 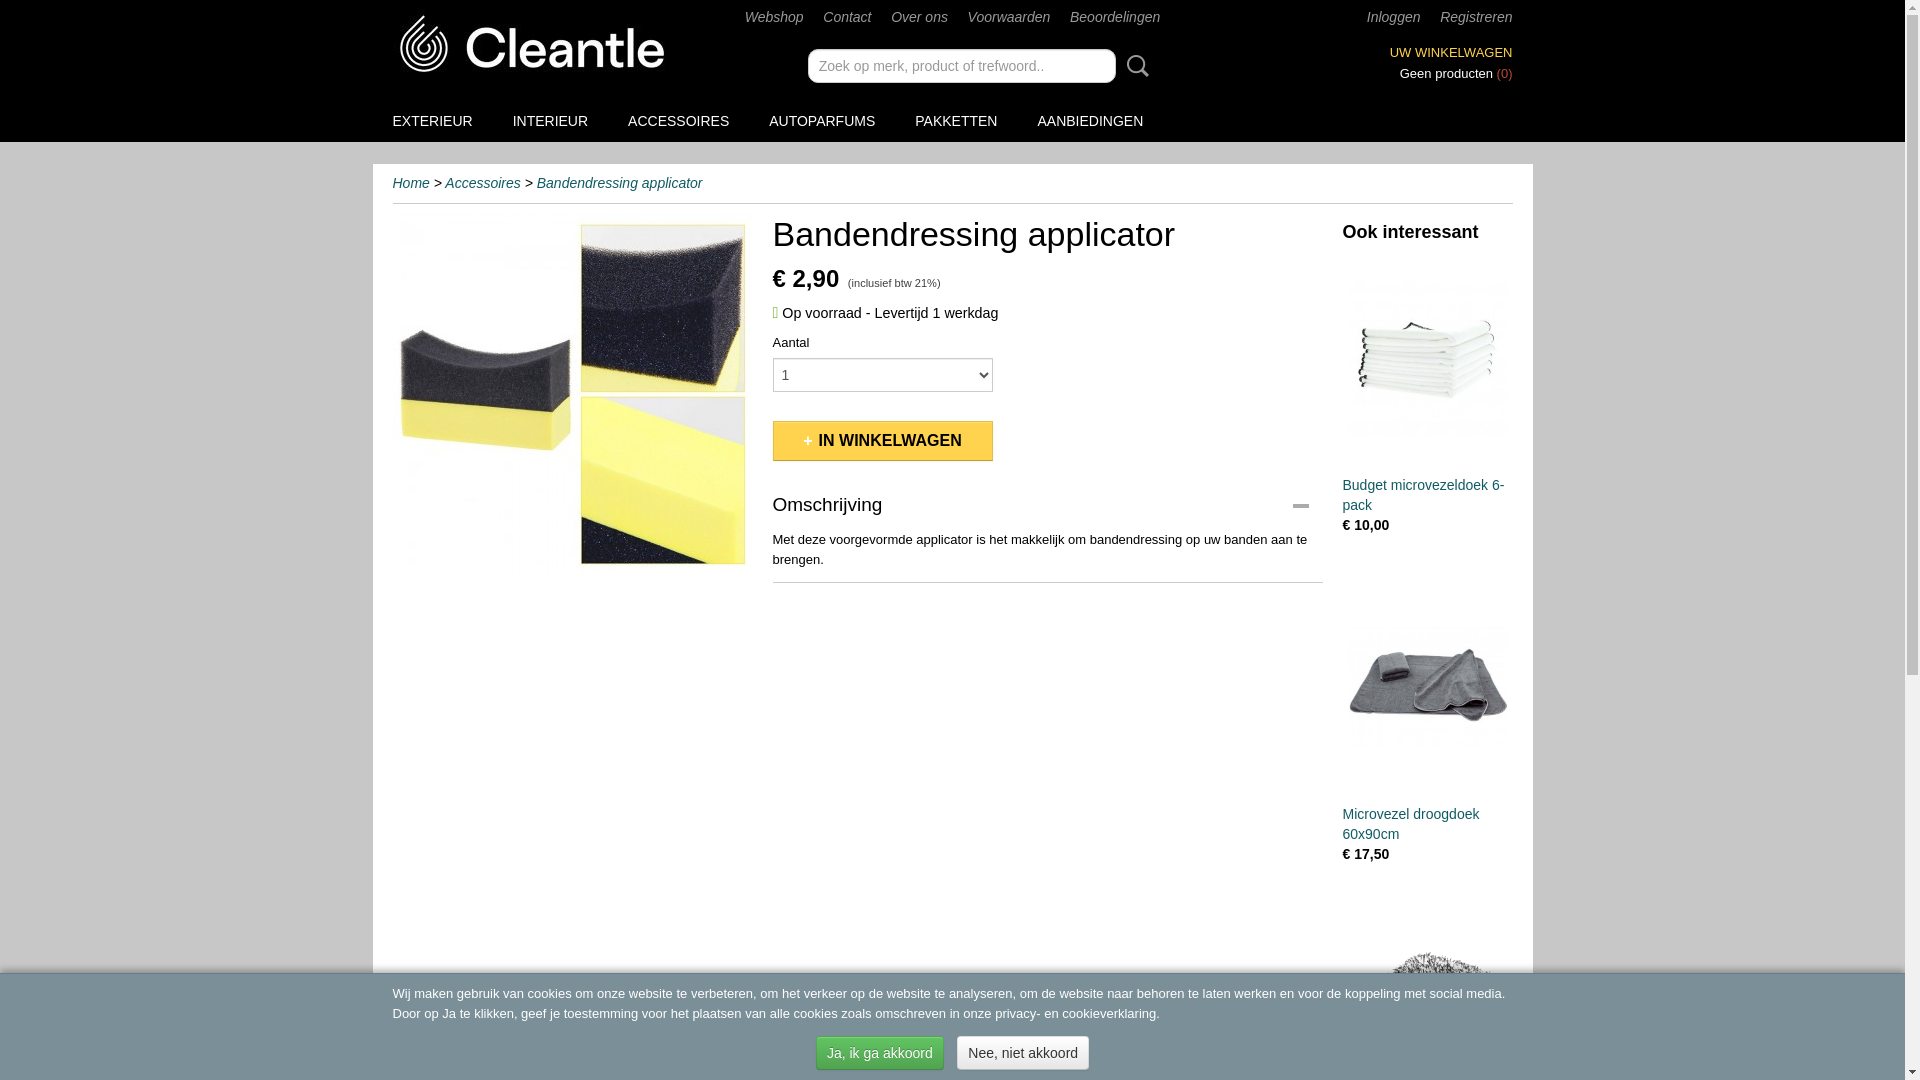 What do you see at coordinates (1115, 17) in the screenshot?
I see `Beoordelingen` at bounding box center [1115, 17].